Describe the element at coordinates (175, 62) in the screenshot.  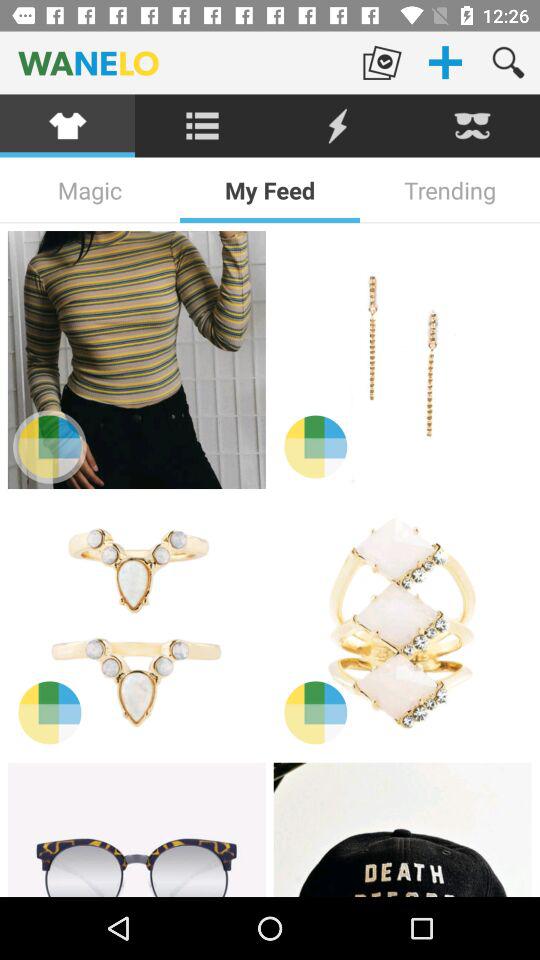
I see `press the wanelo` at that location.